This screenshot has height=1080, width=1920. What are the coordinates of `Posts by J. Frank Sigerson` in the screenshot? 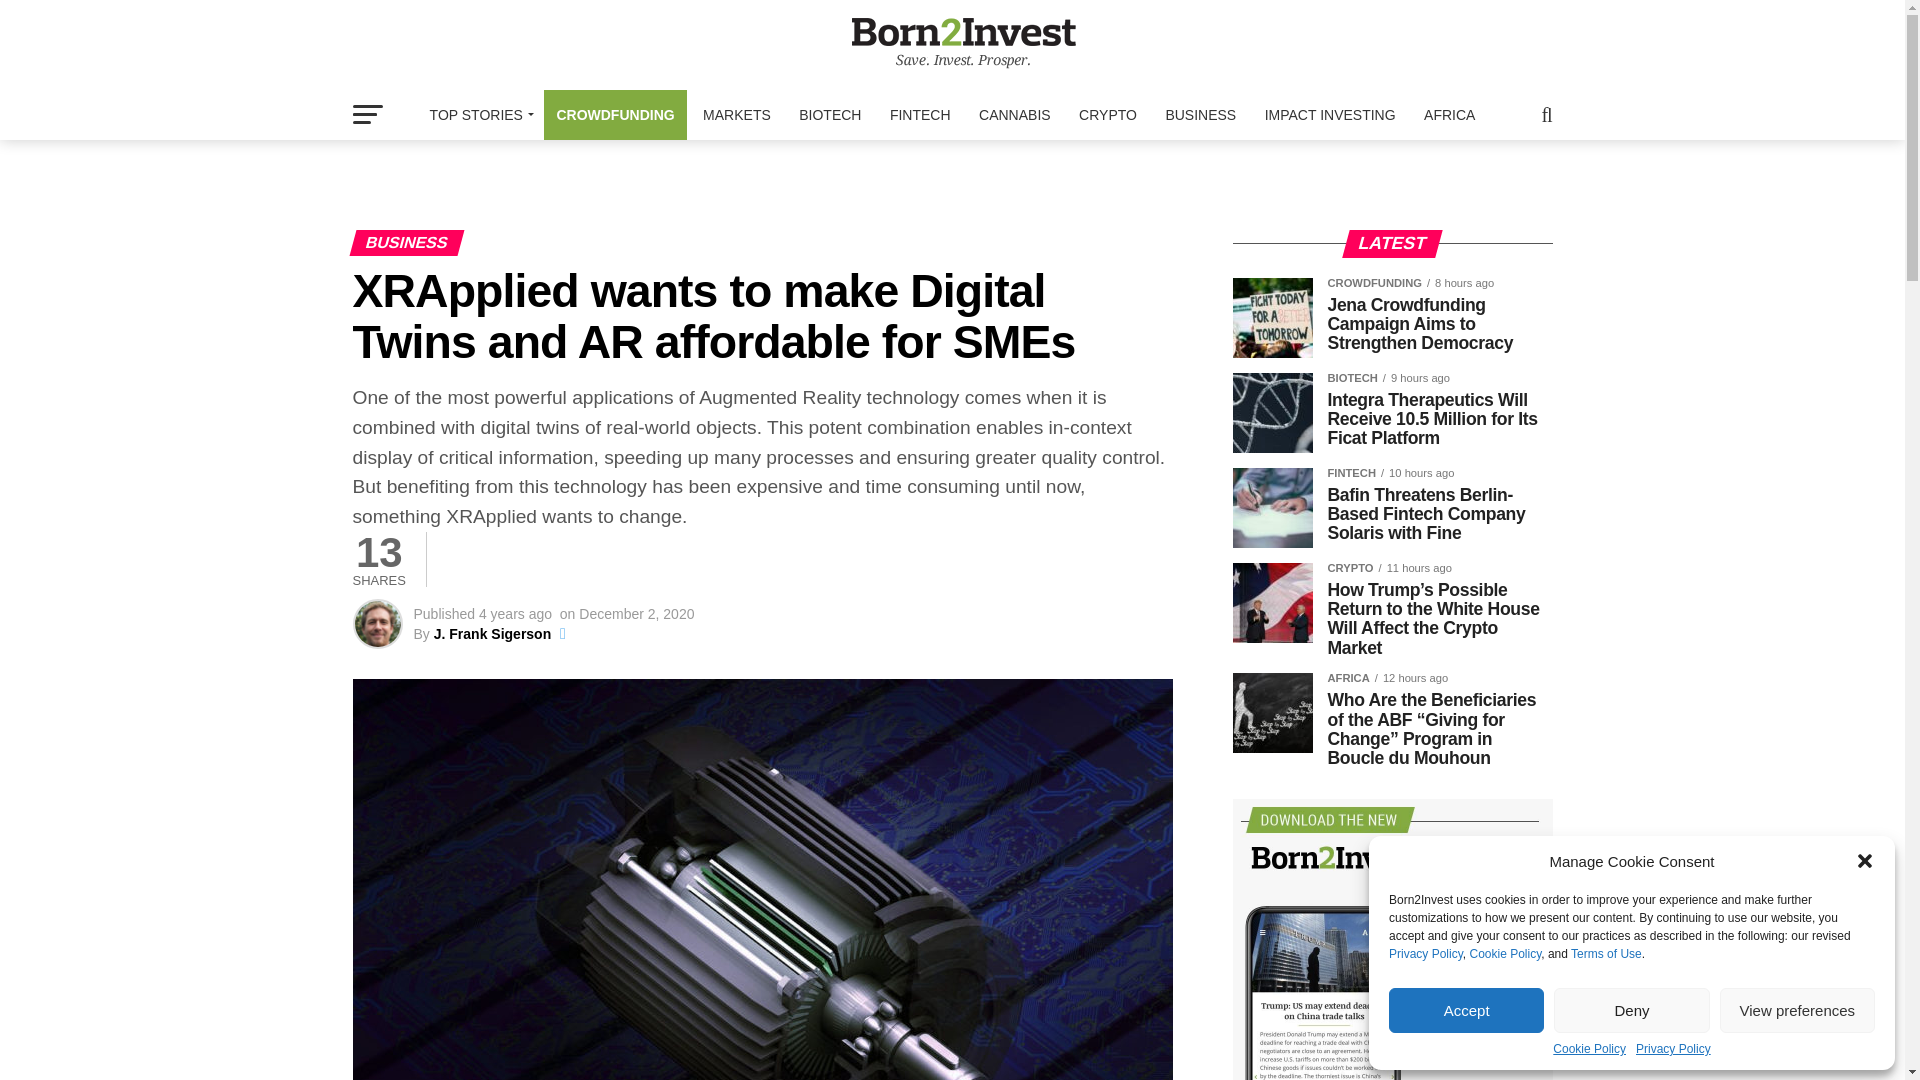 It's located at (492, 634).